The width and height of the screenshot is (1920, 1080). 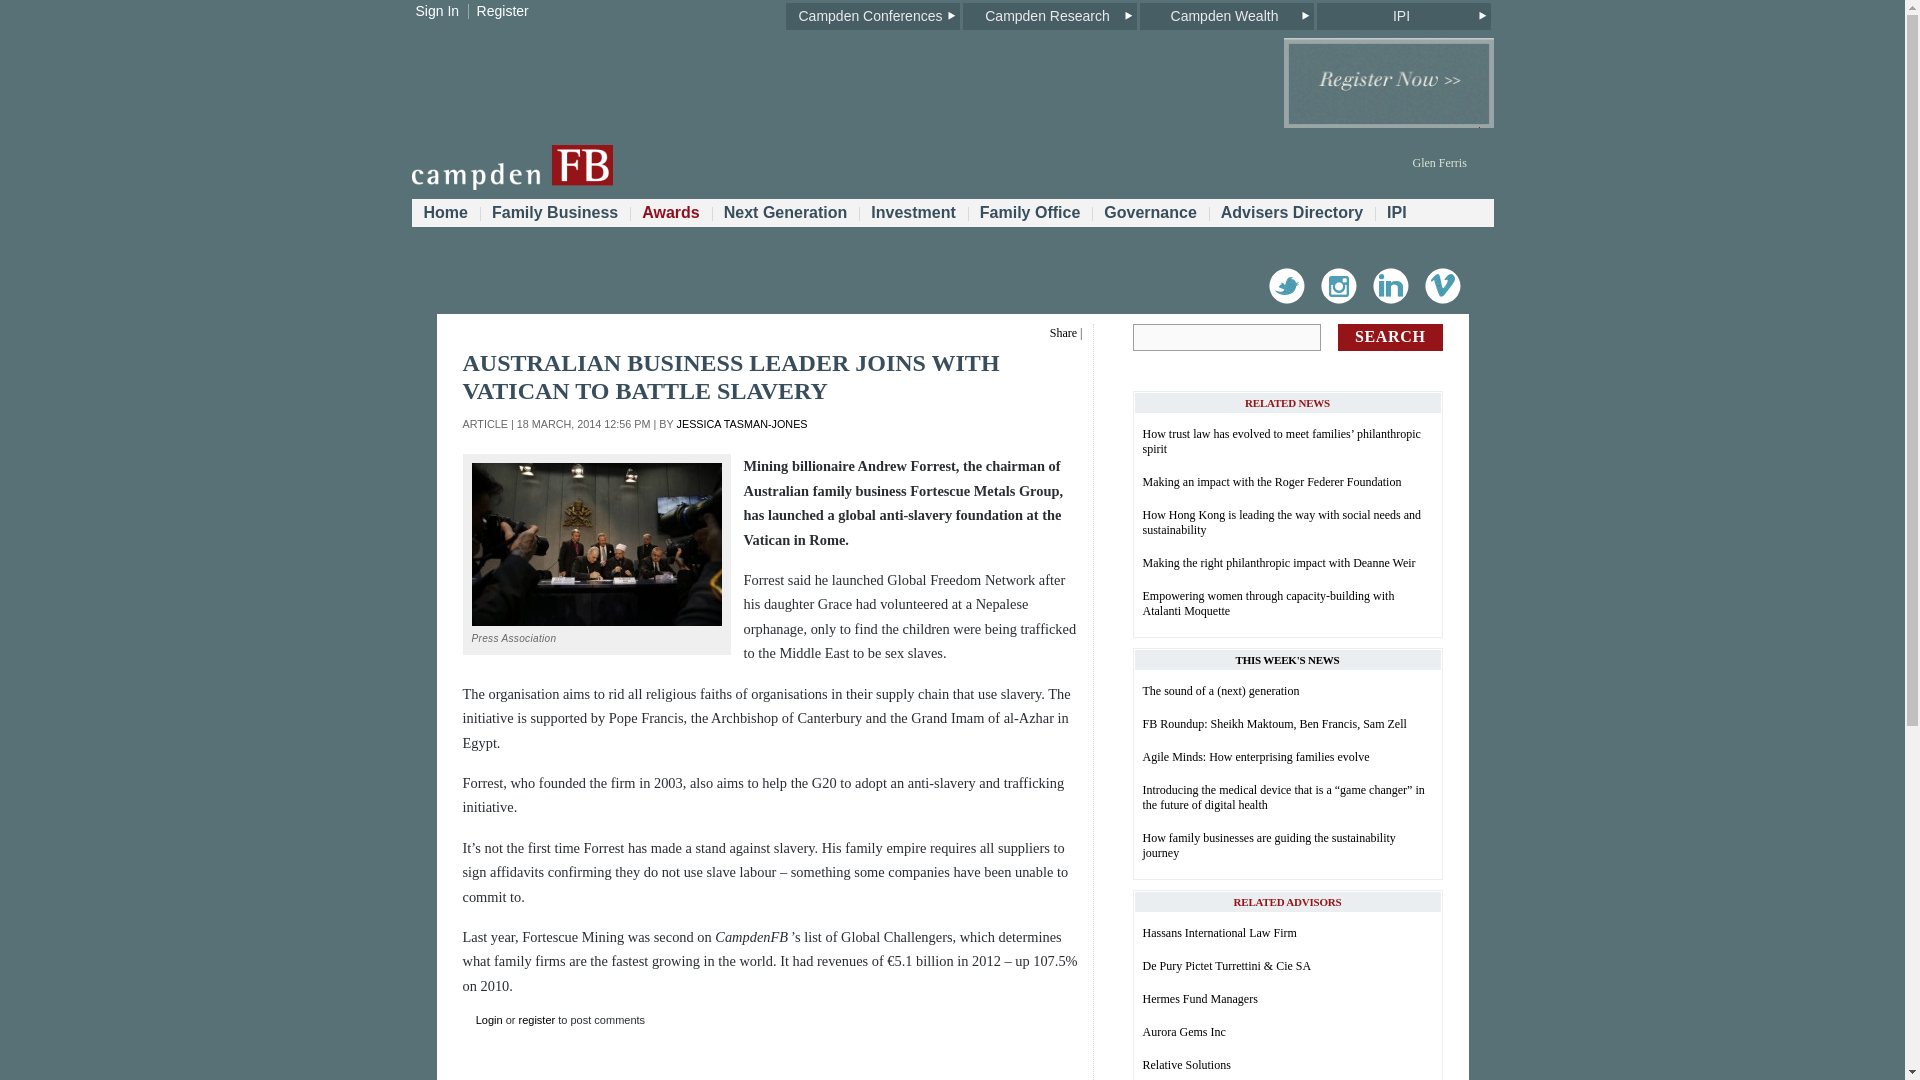 I want to click on Campden Wealth, so click(x=1226, y=16).